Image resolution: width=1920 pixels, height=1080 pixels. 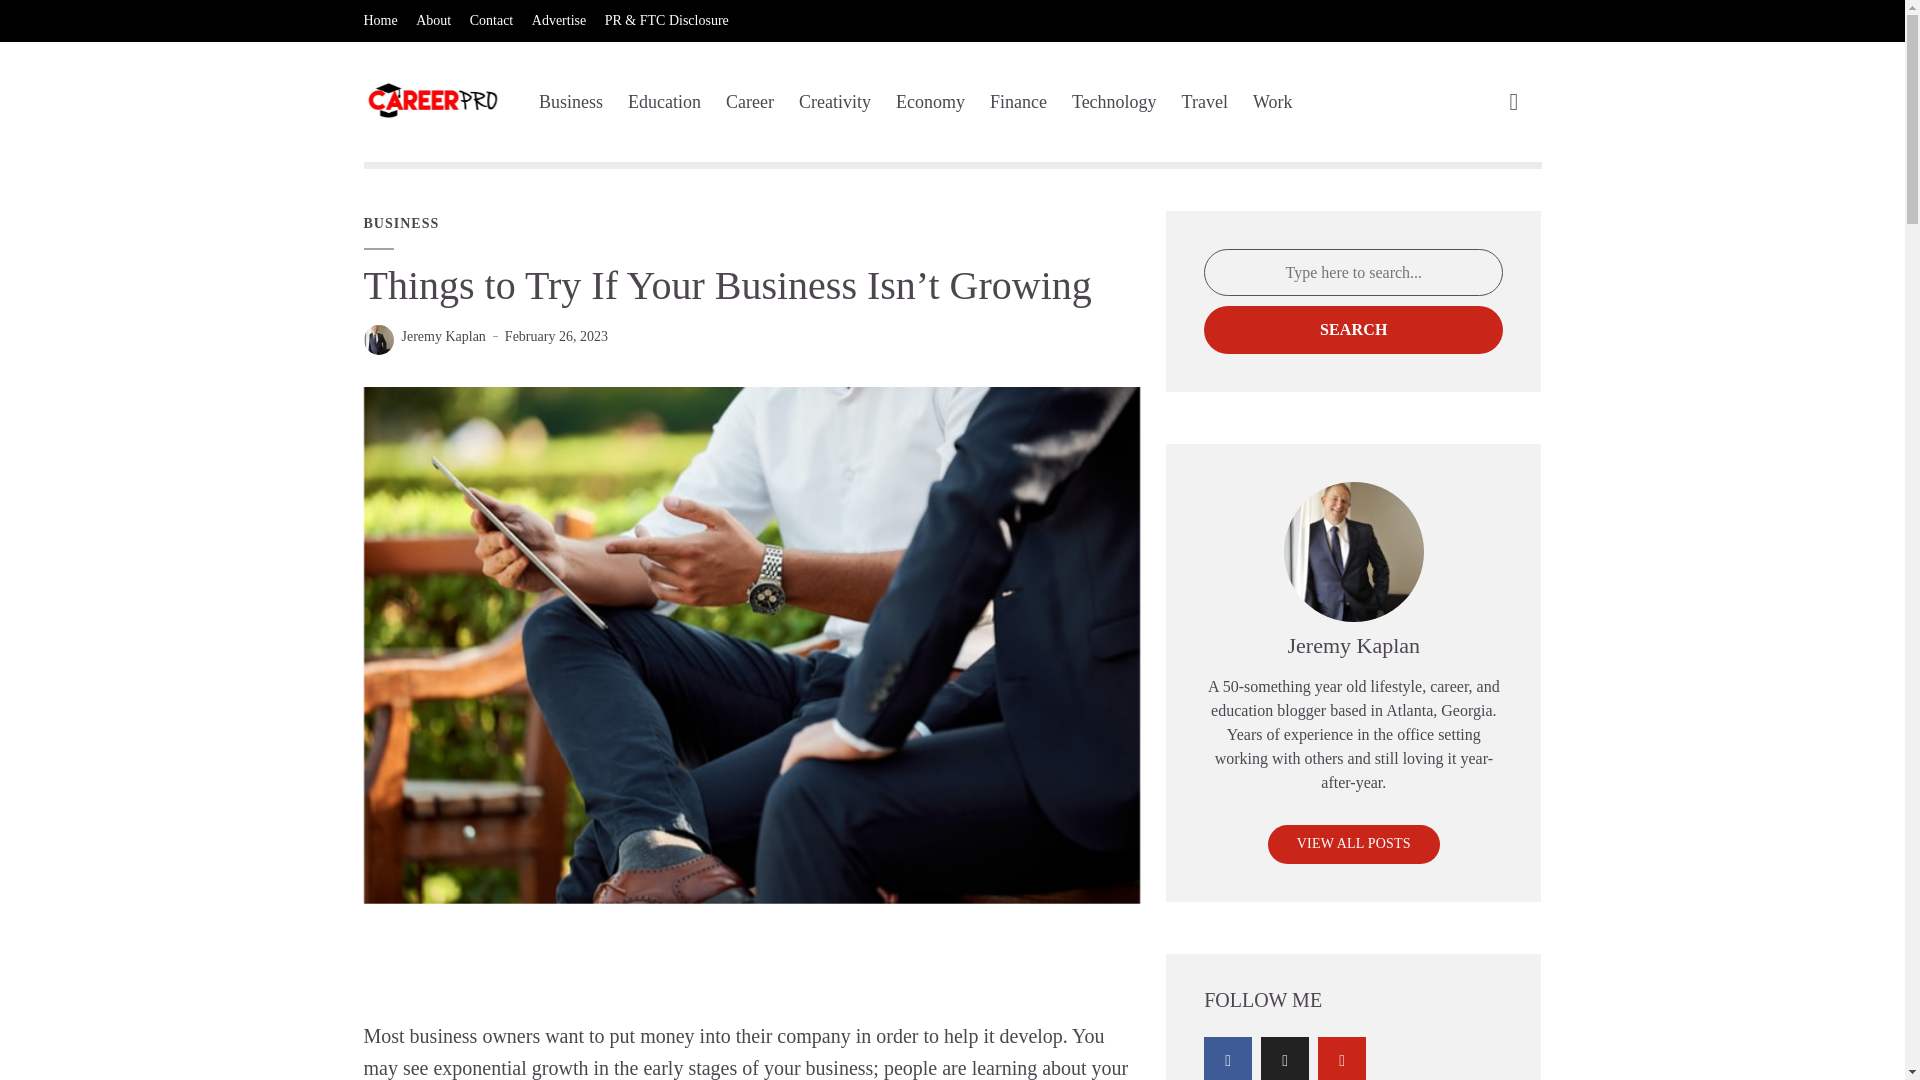 I want to click on Technology, so click(x=1114, y=102).